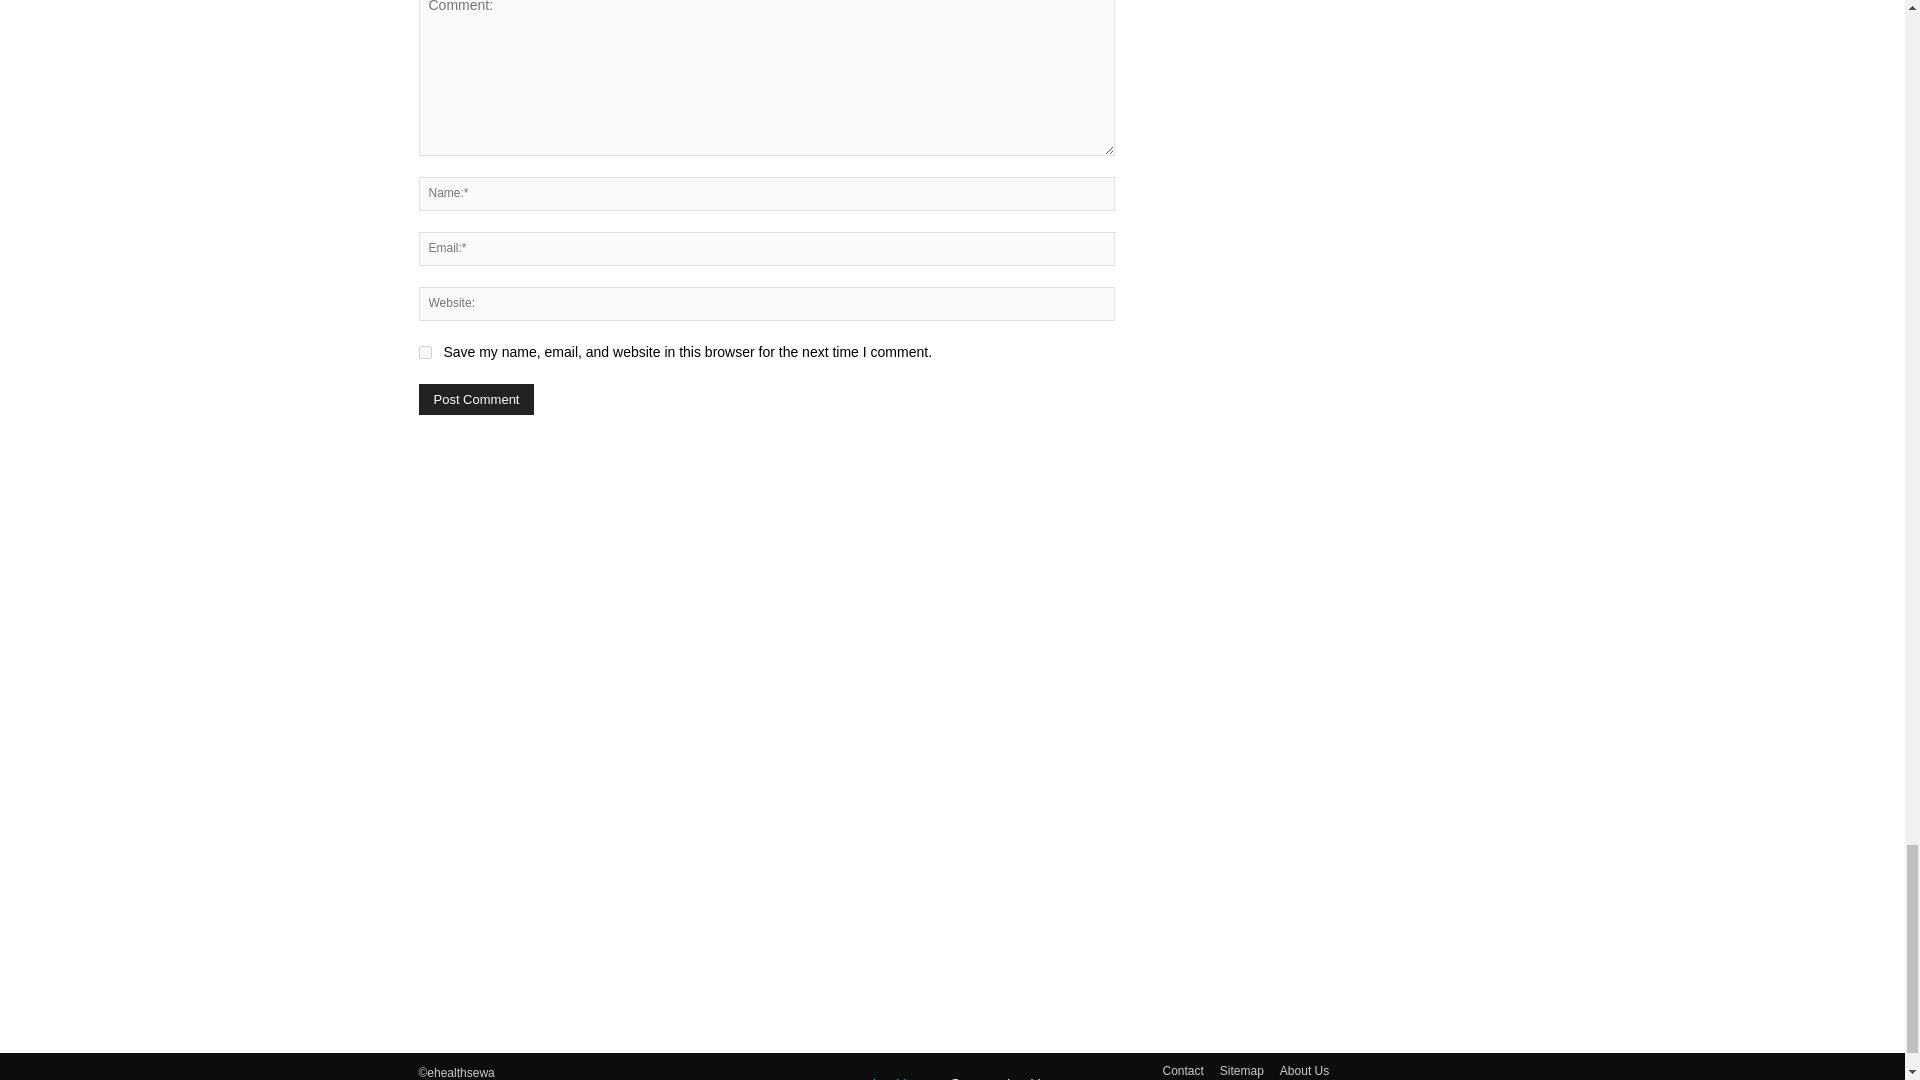 The width and height of the screenshot is (1920, 1080). Describe the element at coordinates (424, 352) in the screenshot. I see `yes` at that location.